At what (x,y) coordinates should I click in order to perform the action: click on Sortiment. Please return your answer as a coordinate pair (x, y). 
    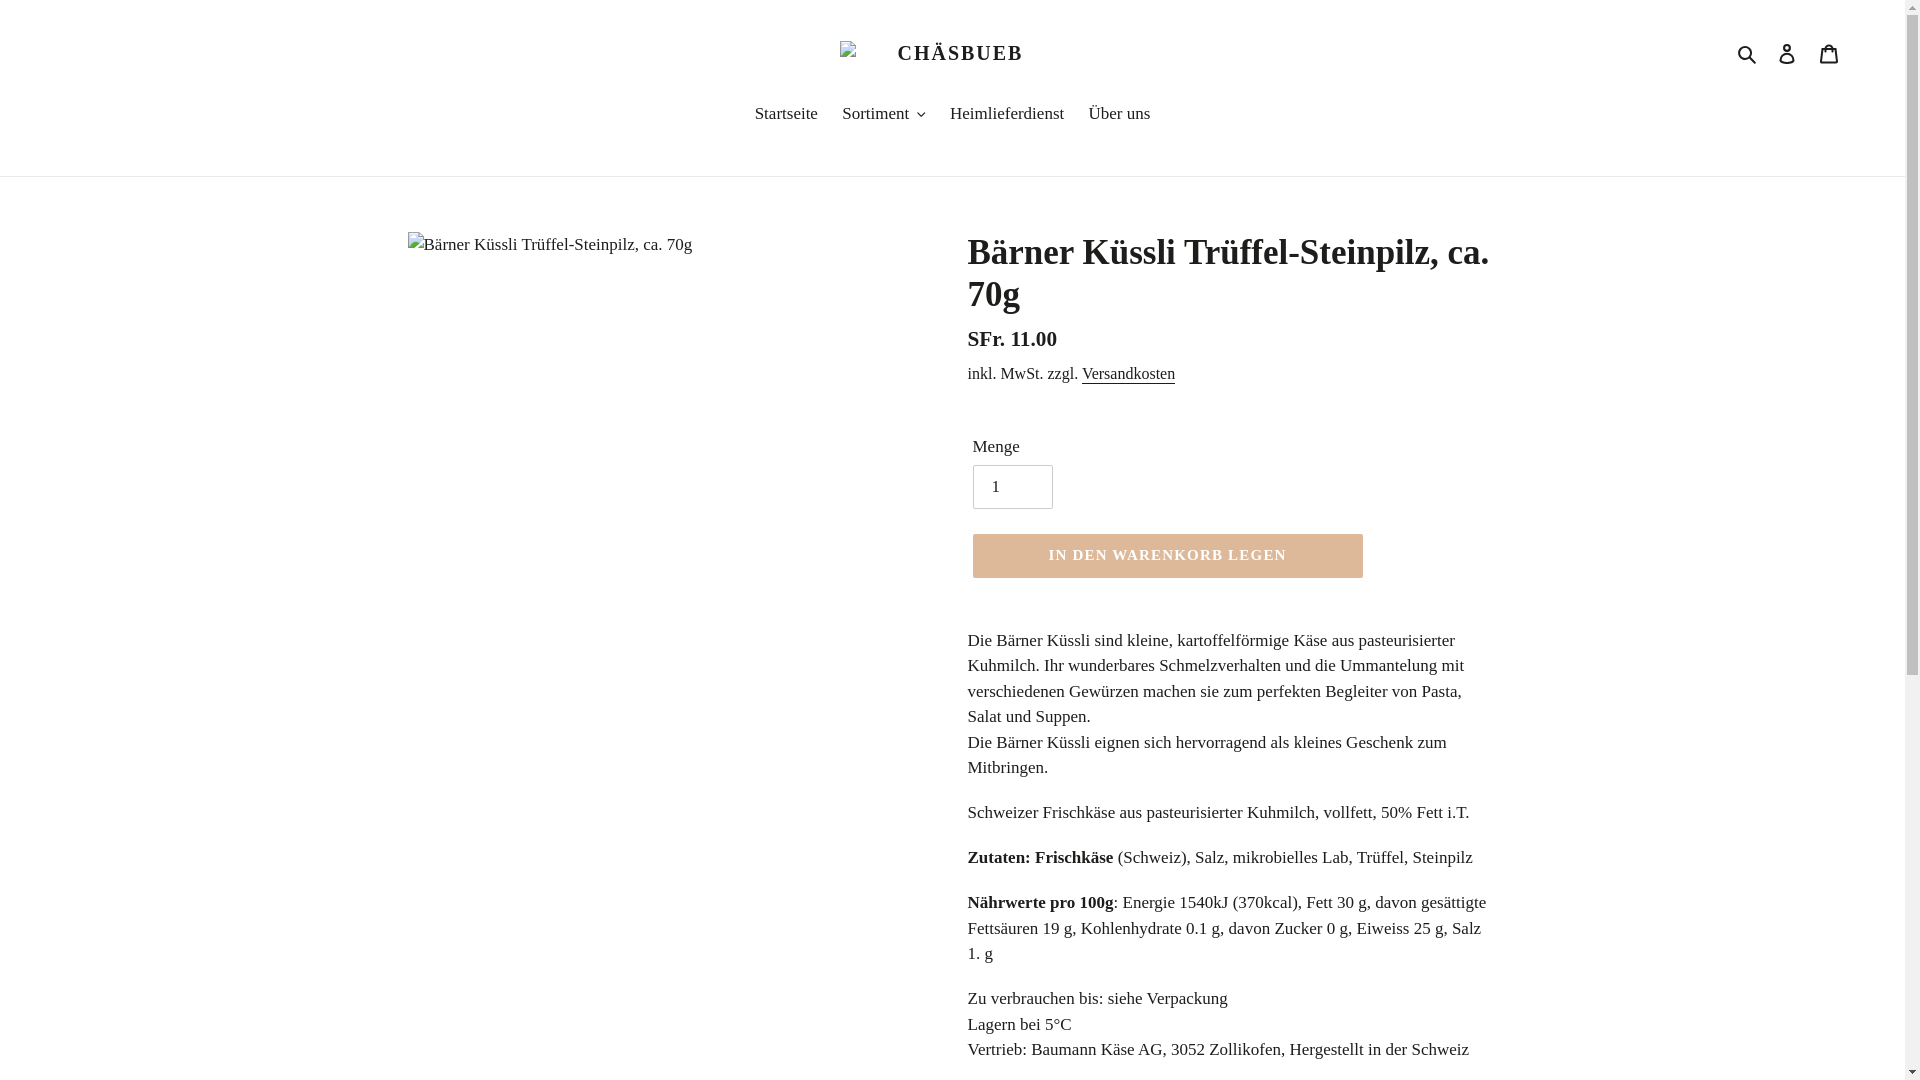
    Looking at the image, I should click on (884, 114).